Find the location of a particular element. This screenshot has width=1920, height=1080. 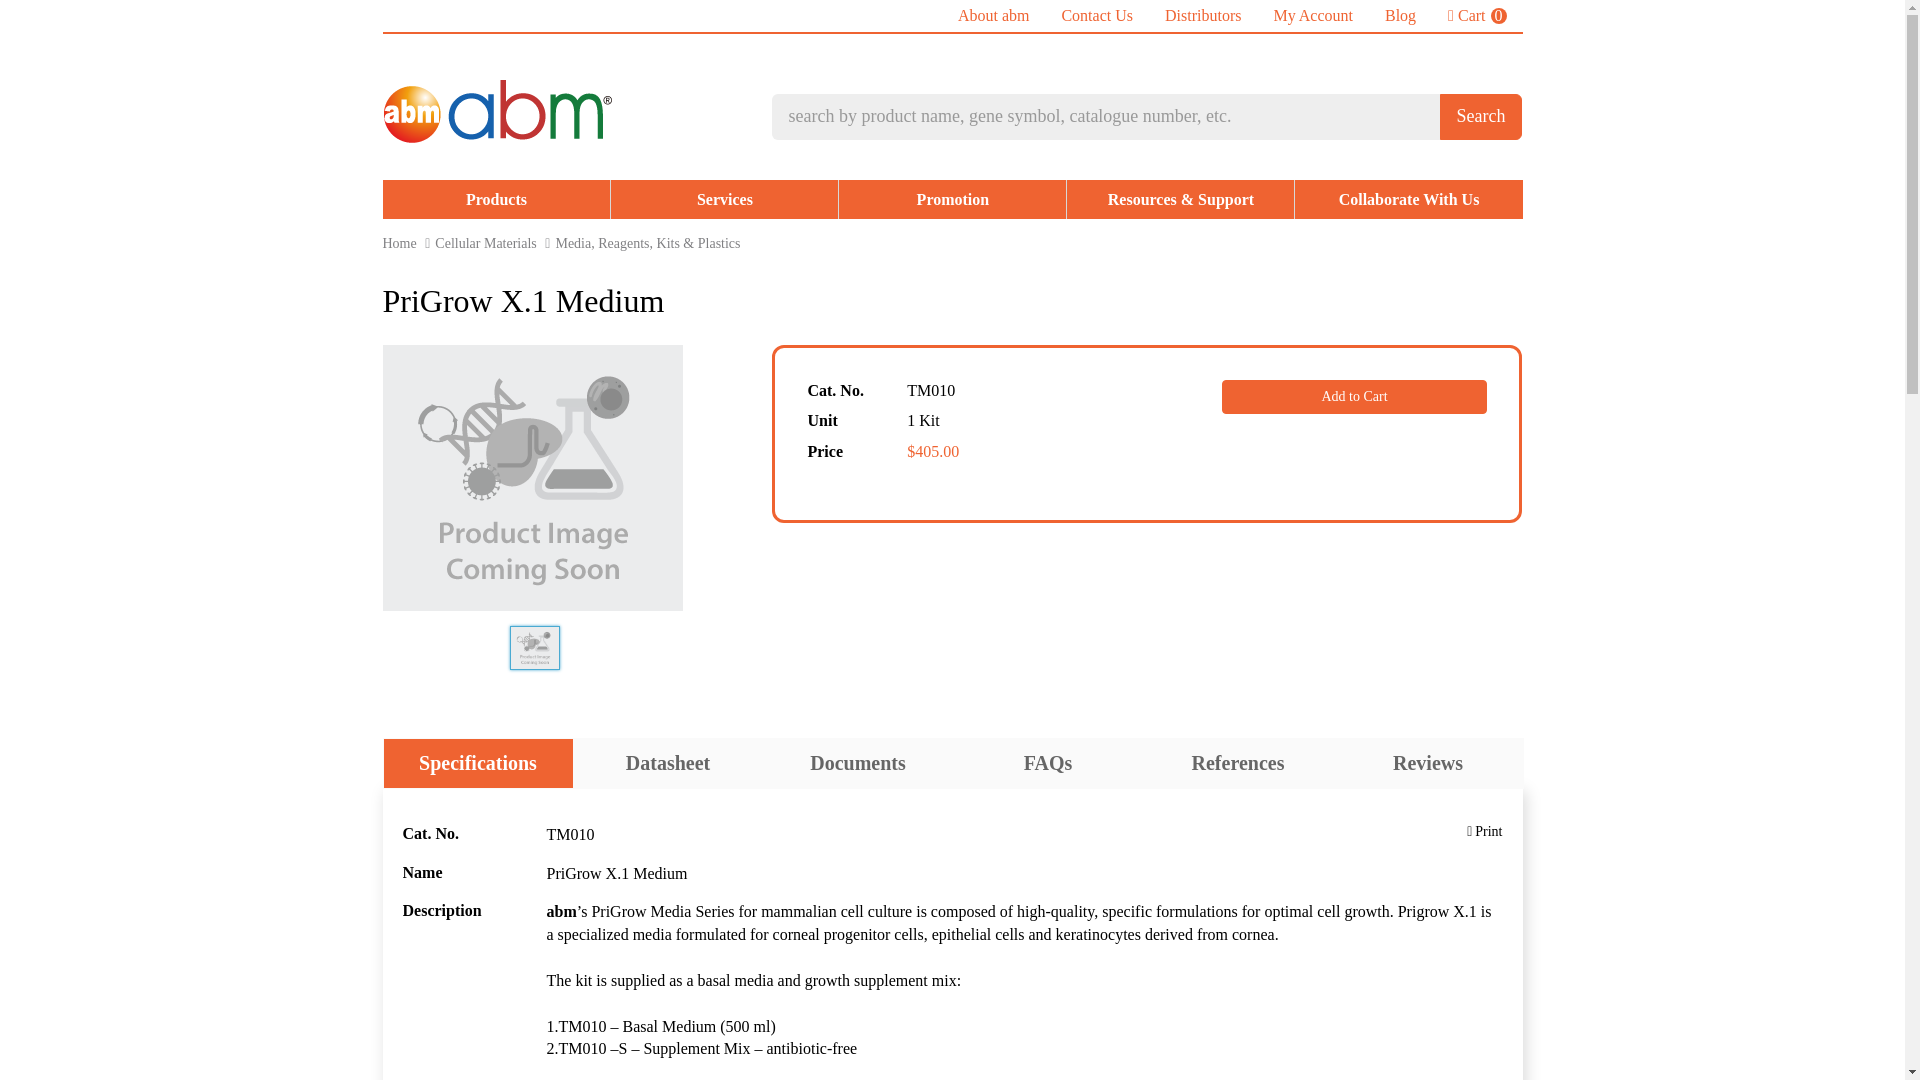

Blog is located at coordinates (952, 200).